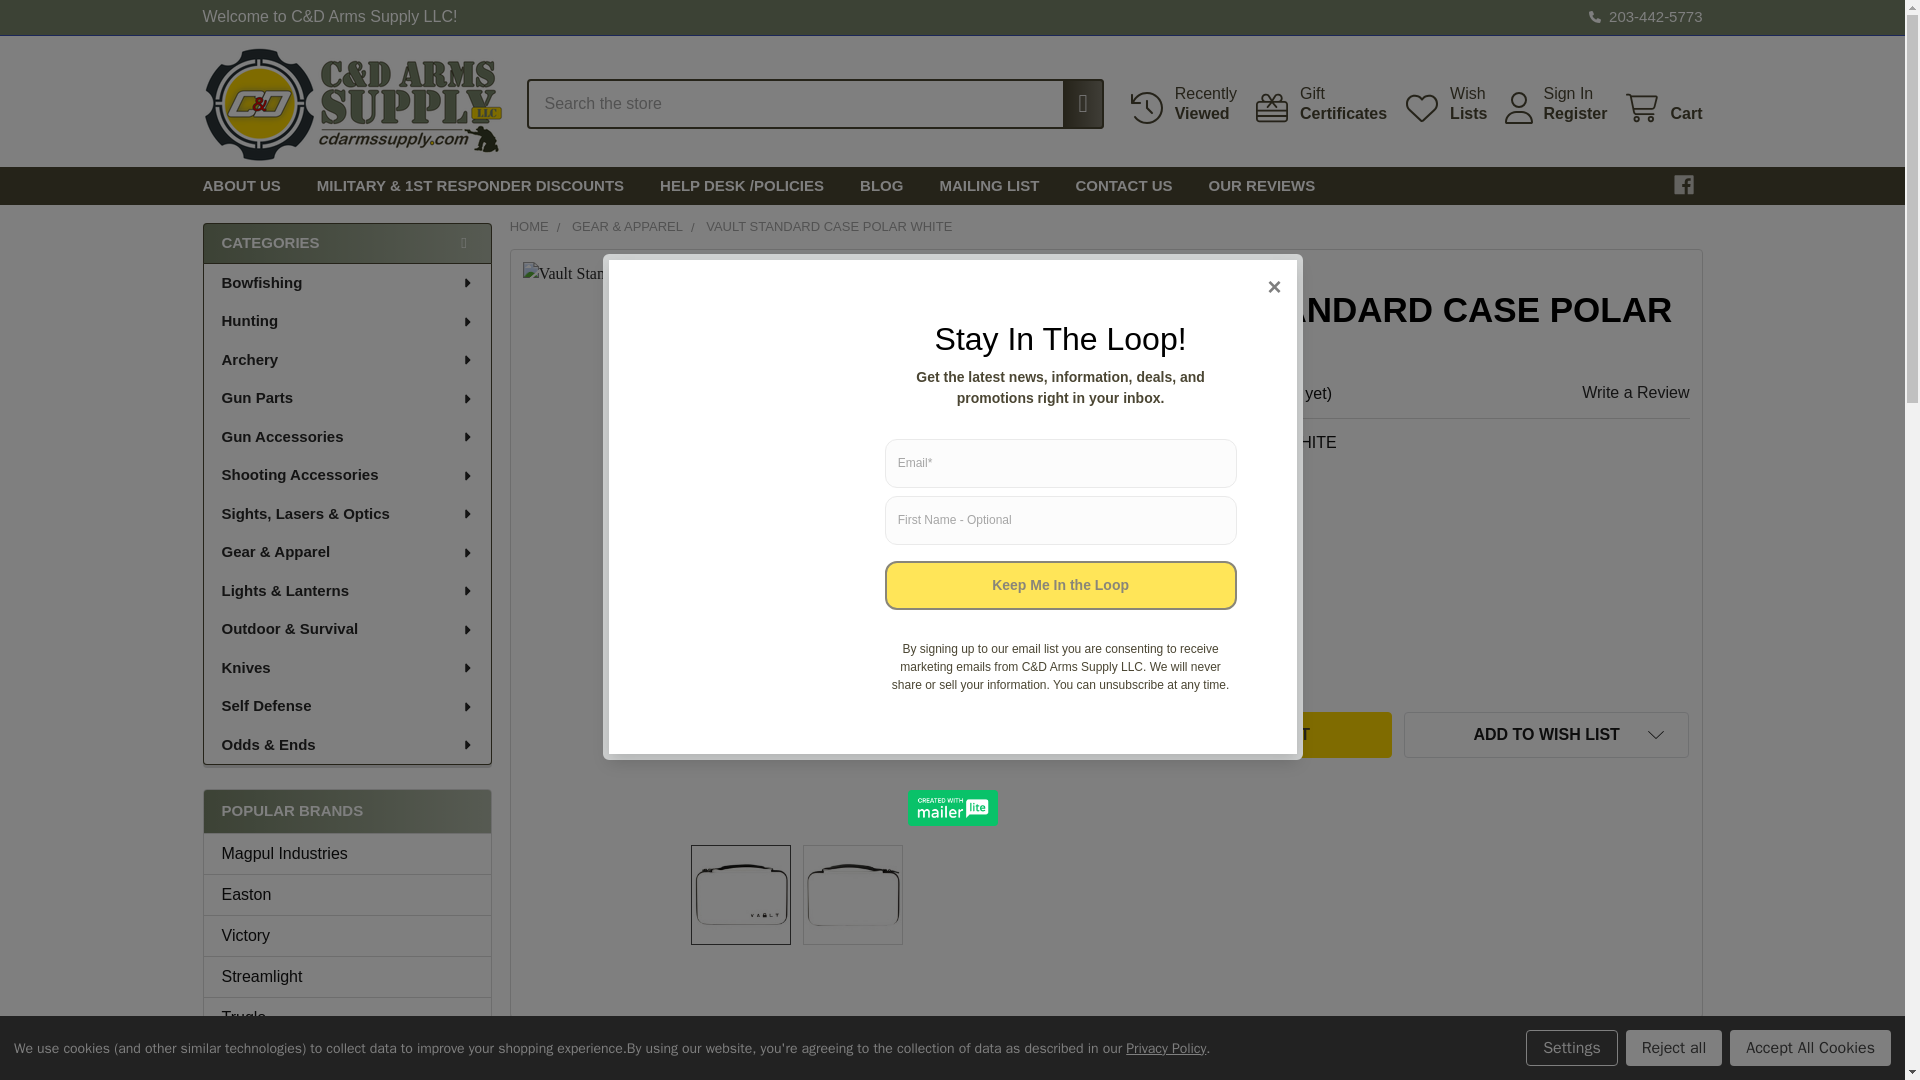 The width and height of the screenshot is (1920, 1080). I want to click on Cart, so click(740, 894).